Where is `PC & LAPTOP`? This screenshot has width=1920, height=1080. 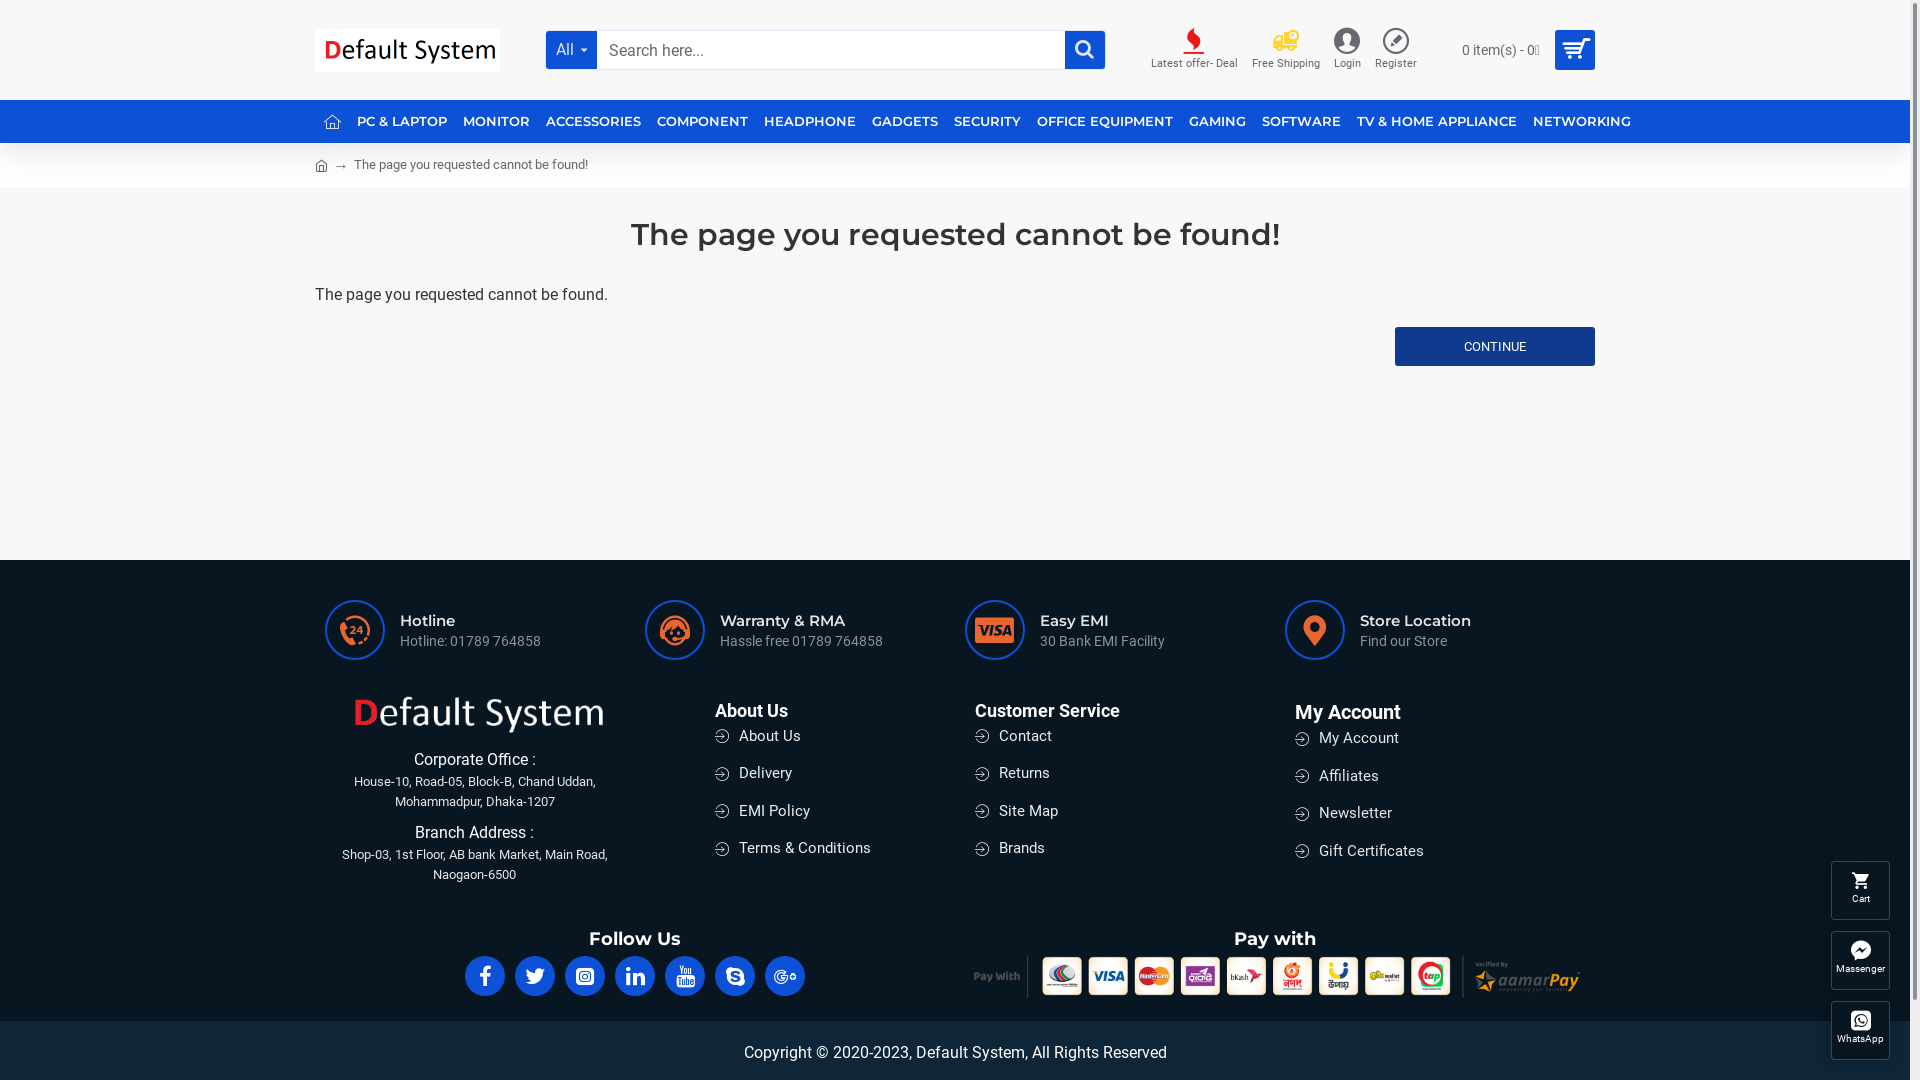
PC & LAPTOP is located at coordinates (402, 122).